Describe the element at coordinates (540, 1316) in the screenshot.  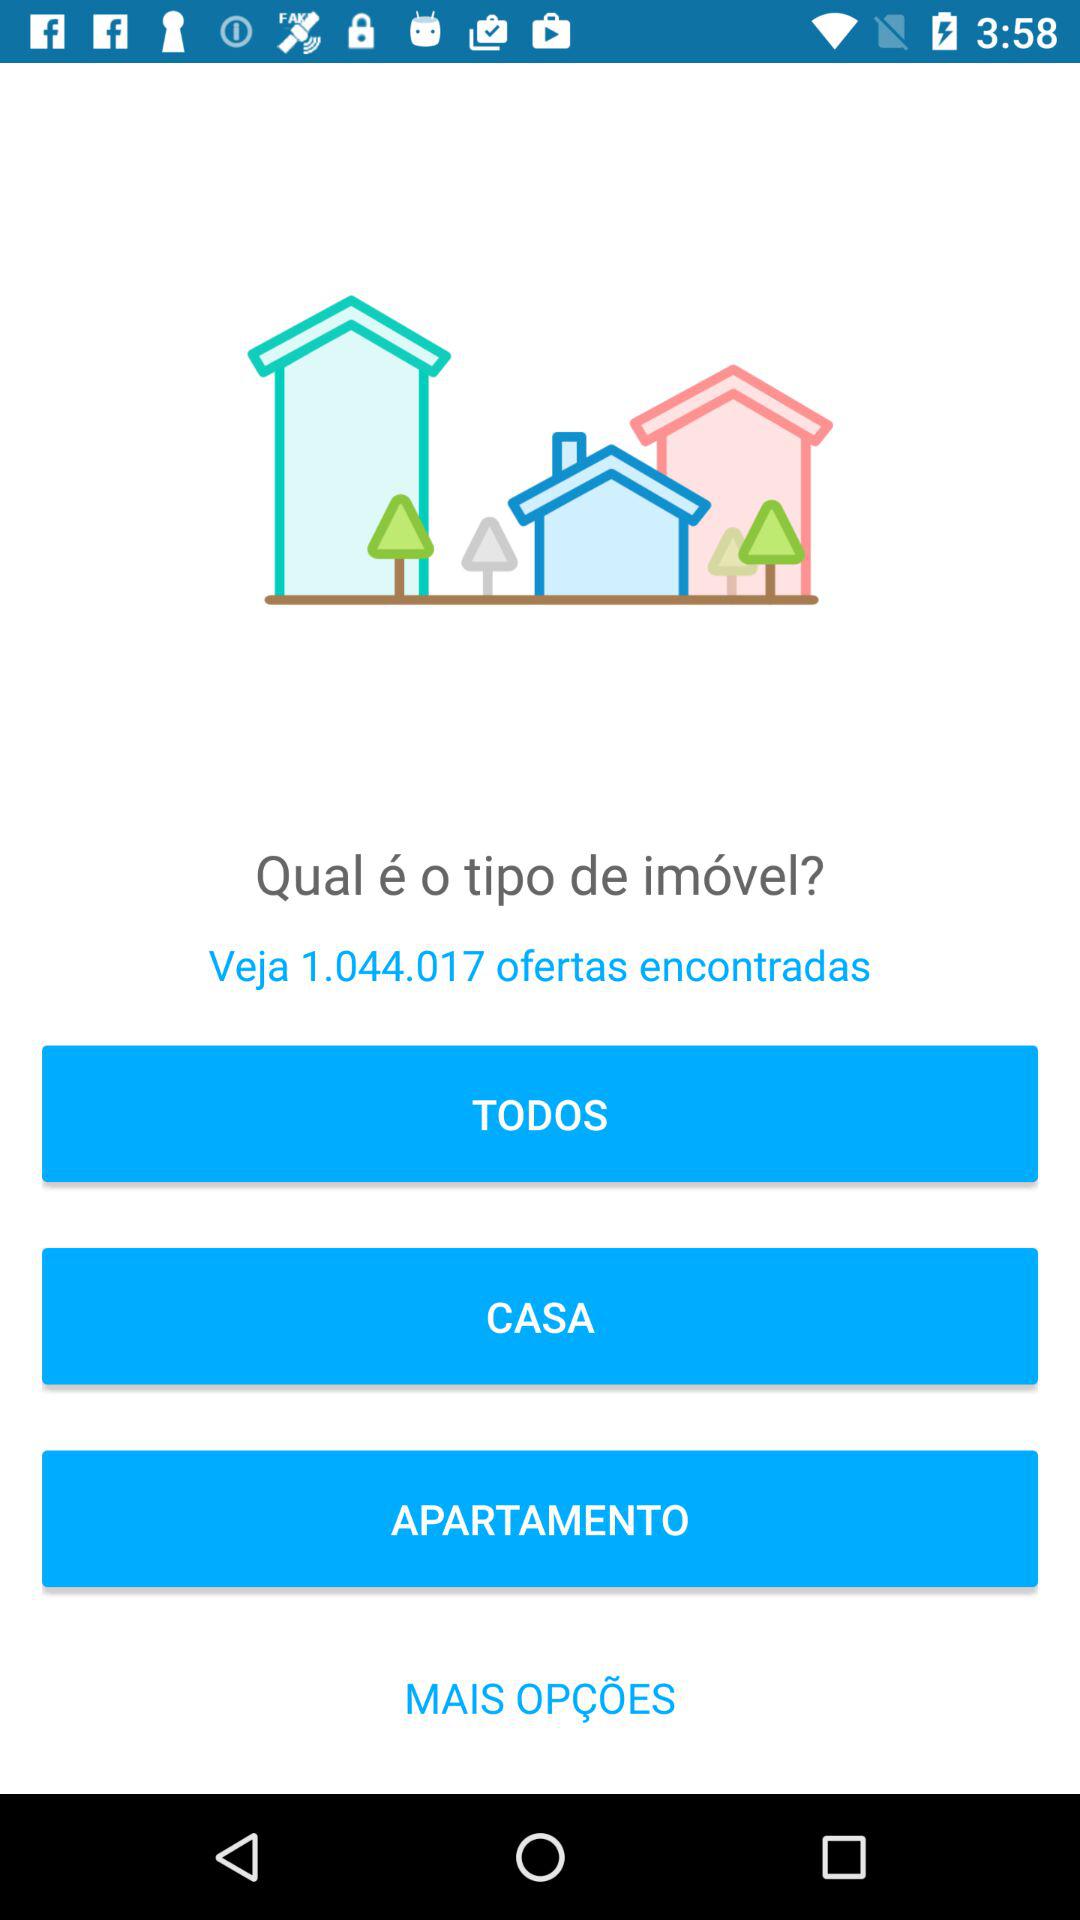
I see `launch icon above apartamento` at that location.